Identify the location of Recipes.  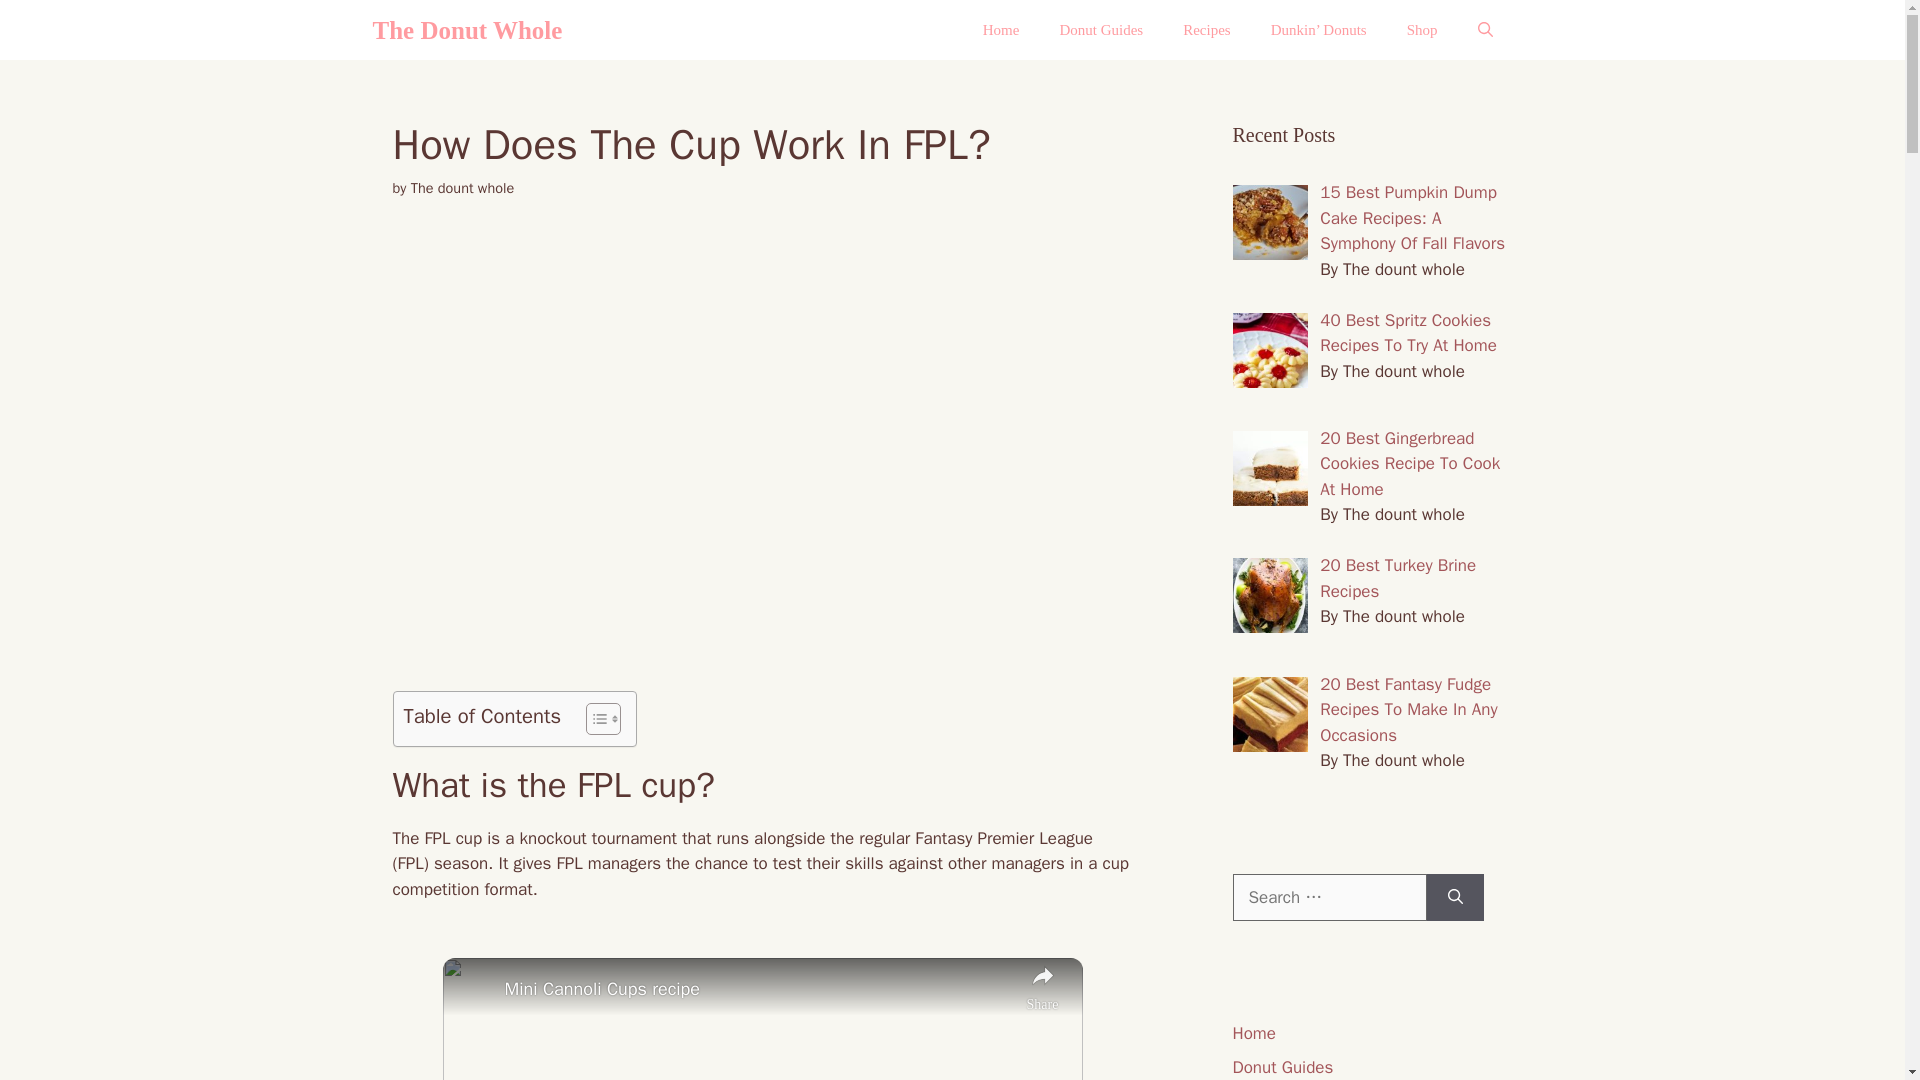
(1206, 30).